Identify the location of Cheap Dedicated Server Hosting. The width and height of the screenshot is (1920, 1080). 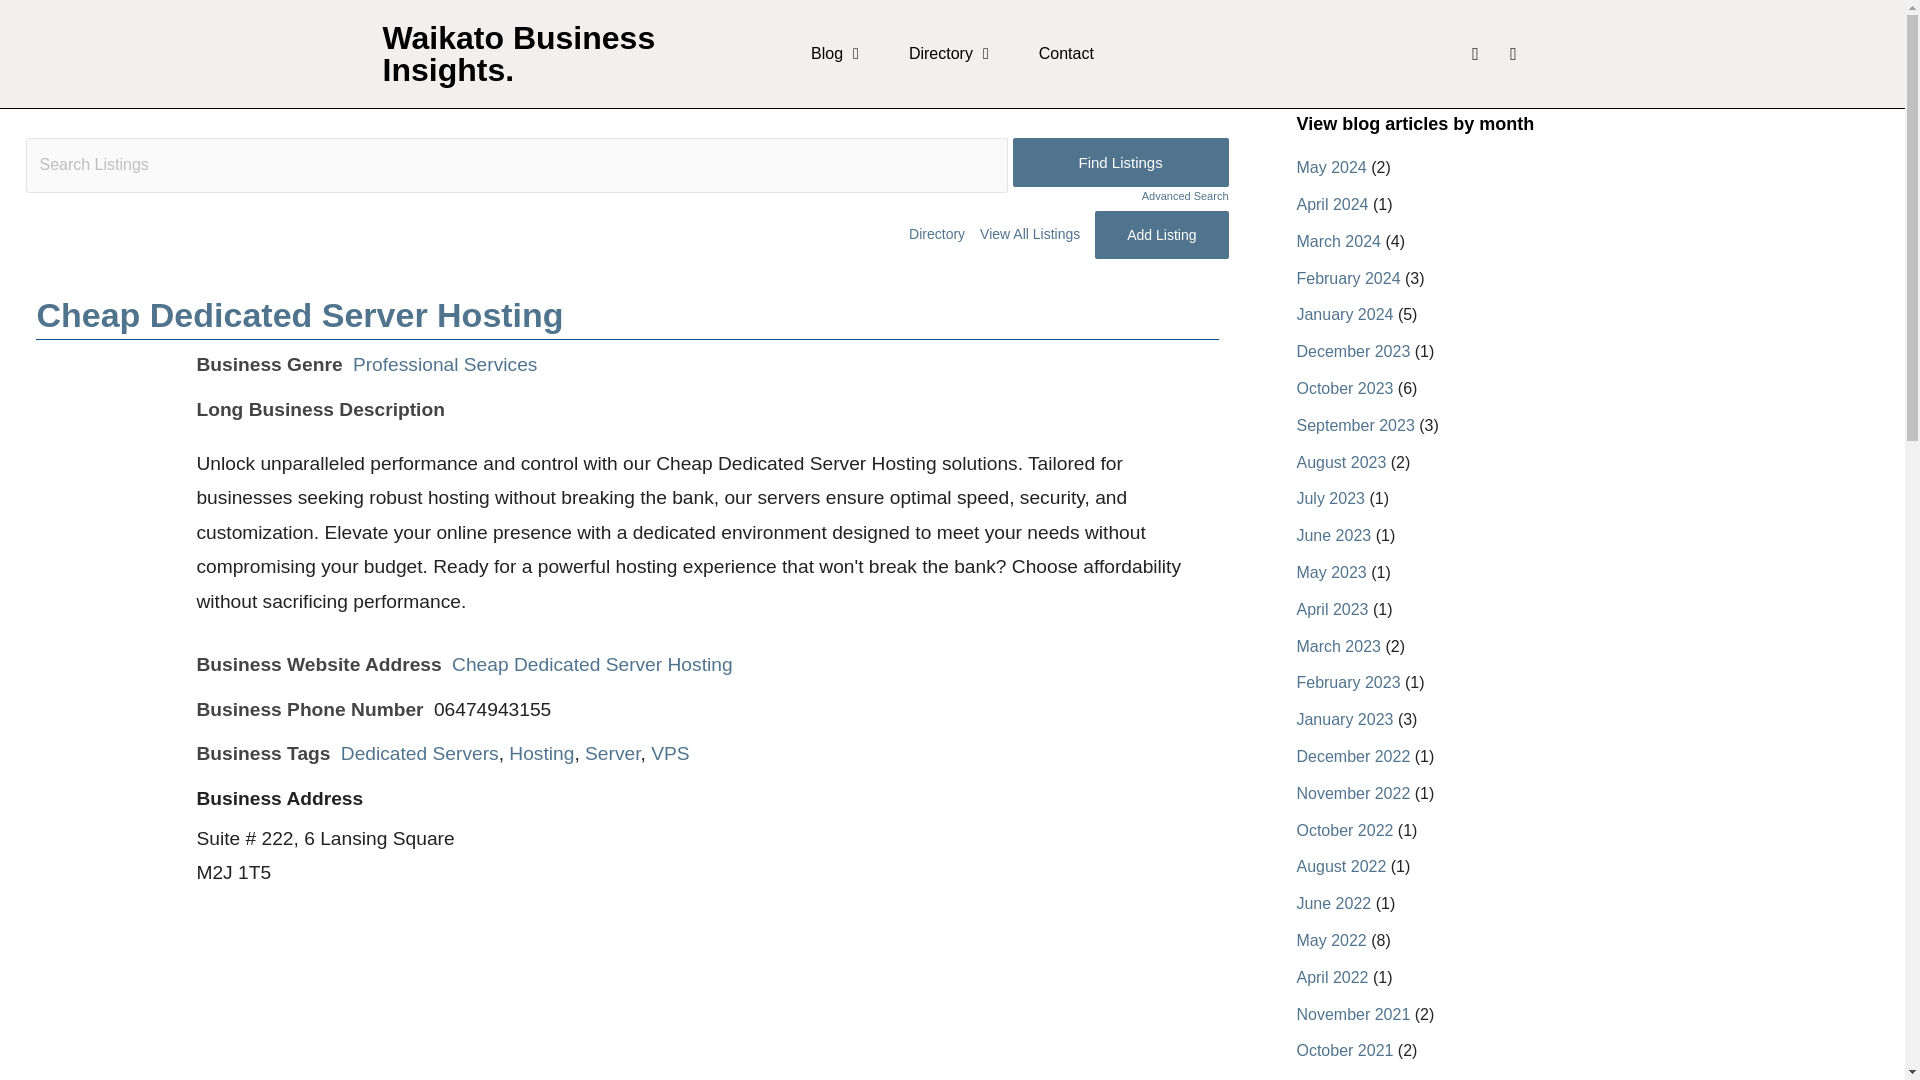
(592, 664).